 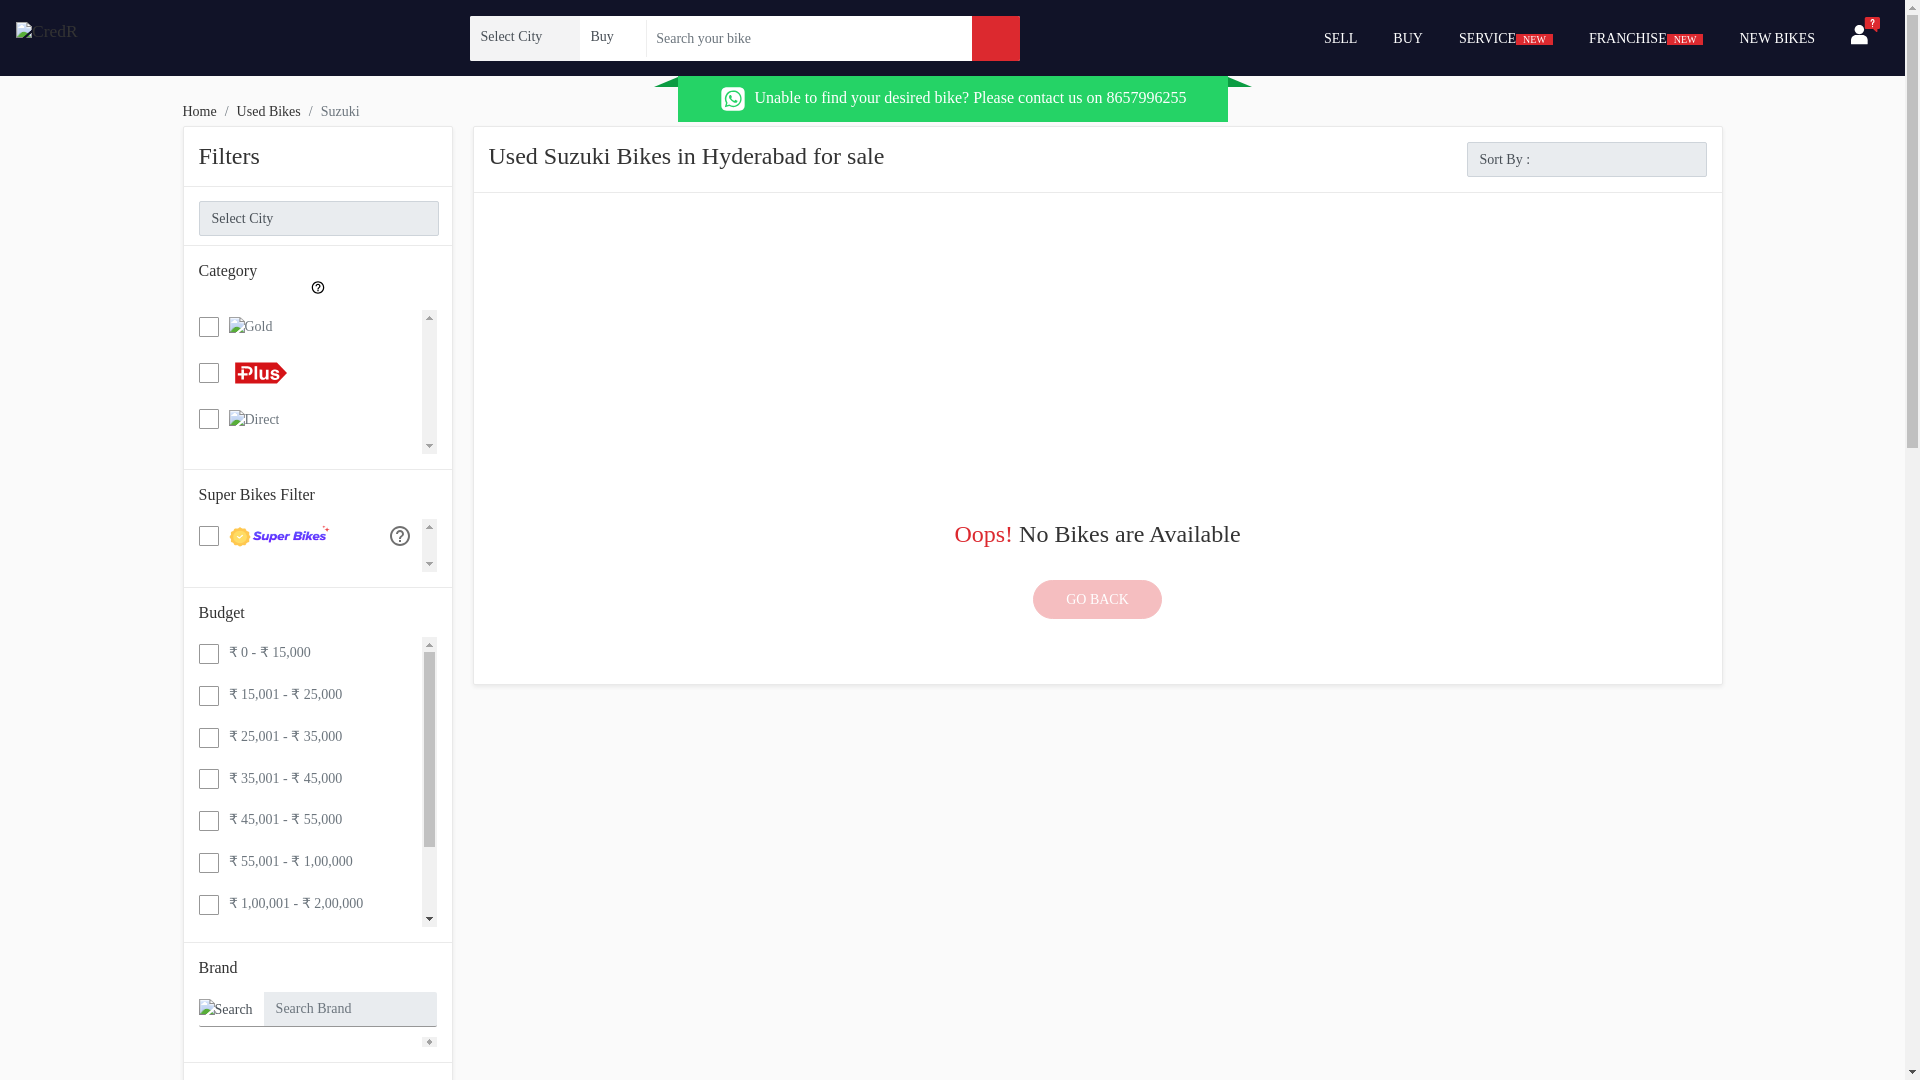 What do you see at coordinates (1340, 38) in the screenshot?
I see `SELL` at bounding box center [1340, 38].